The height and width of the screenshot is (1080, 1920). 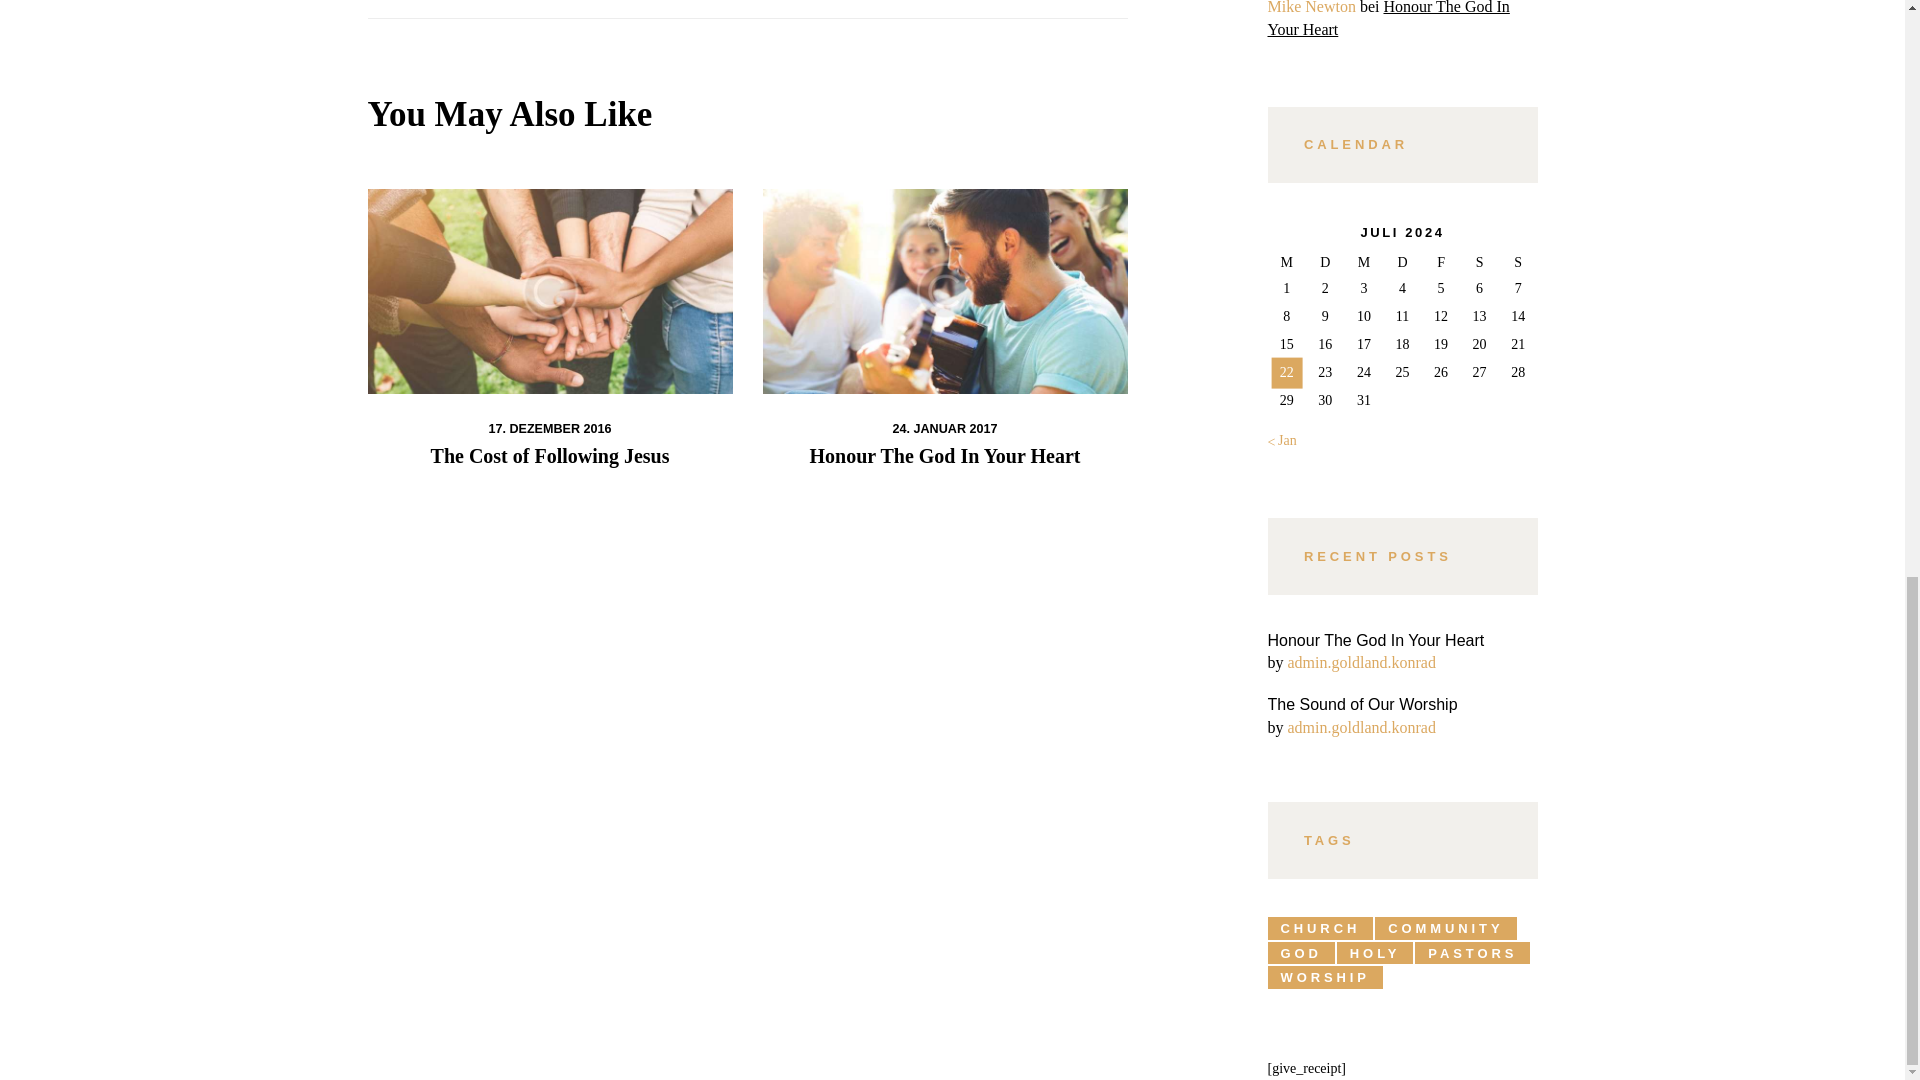 I want to click on Montag, so click(x=1287, y=262).